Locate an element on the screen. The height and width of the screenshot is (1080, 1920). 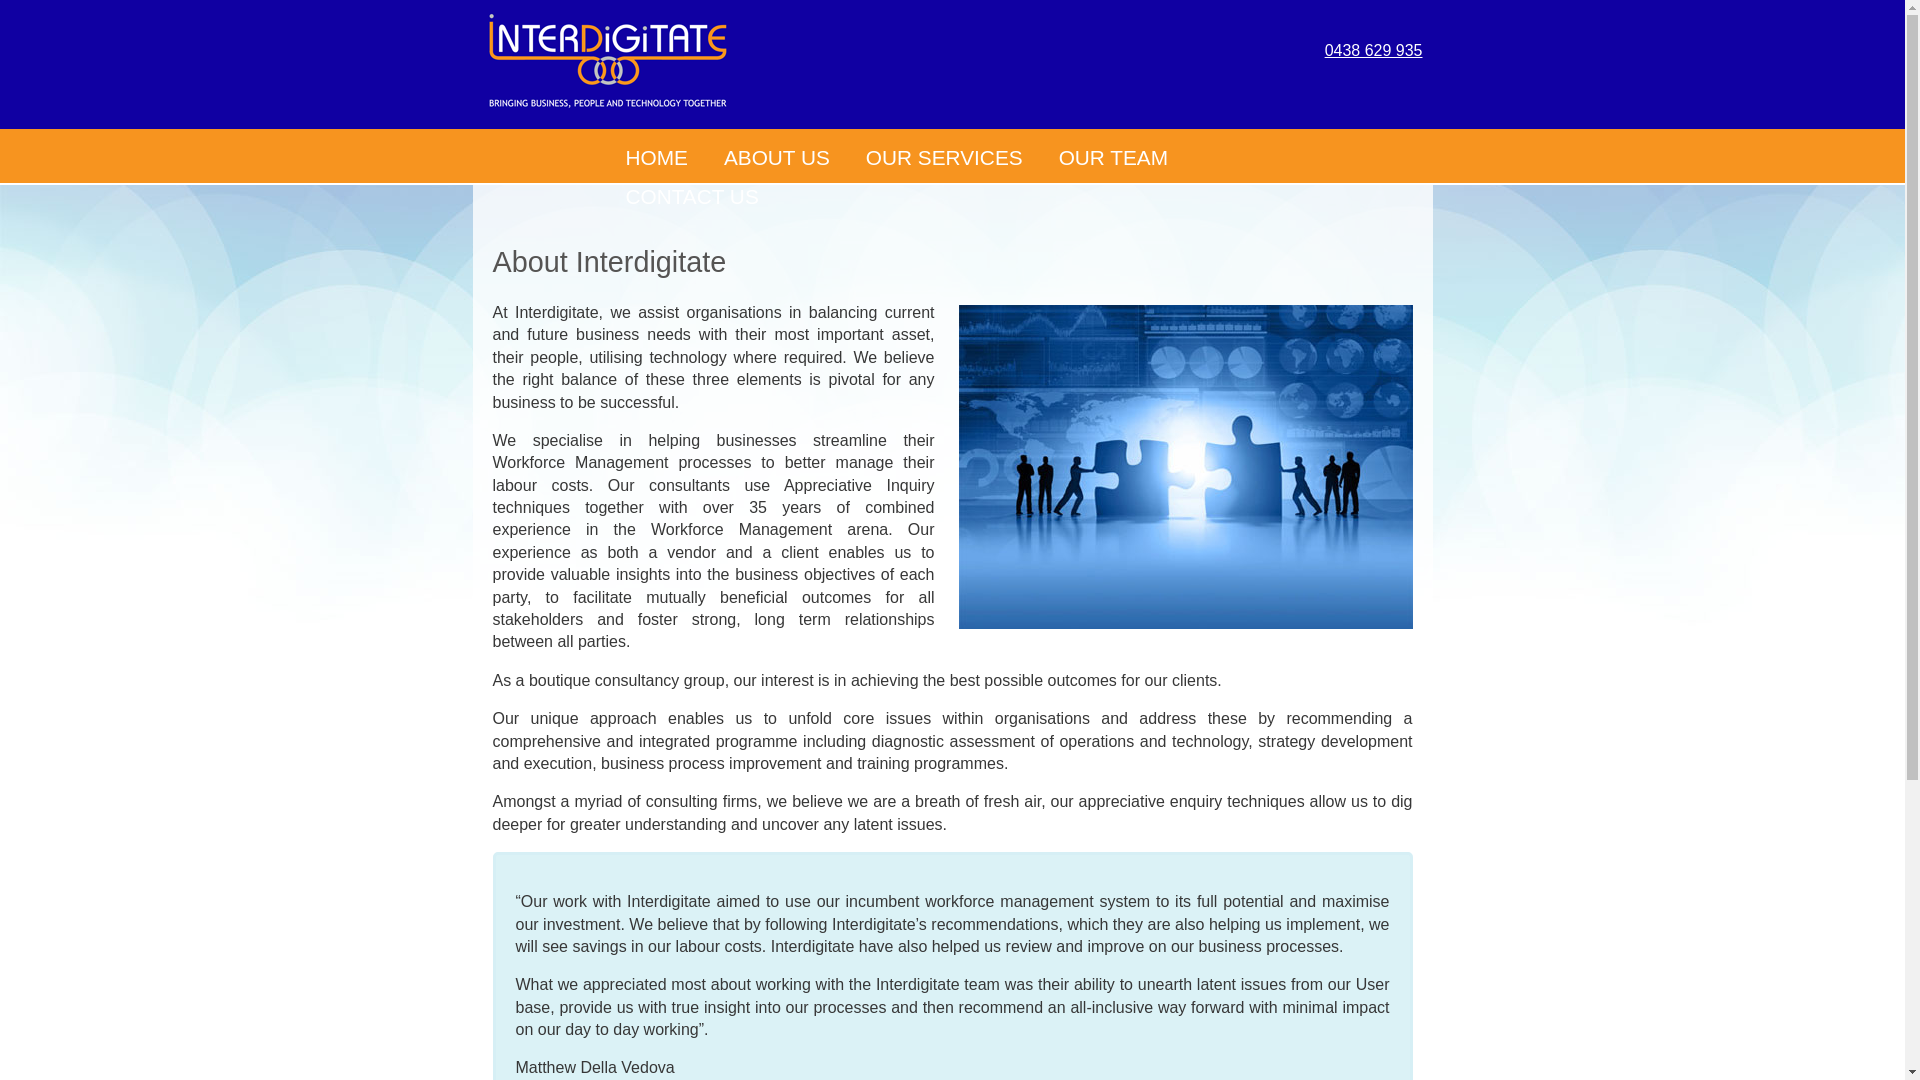
HOME is located at coordinates (657, 158).